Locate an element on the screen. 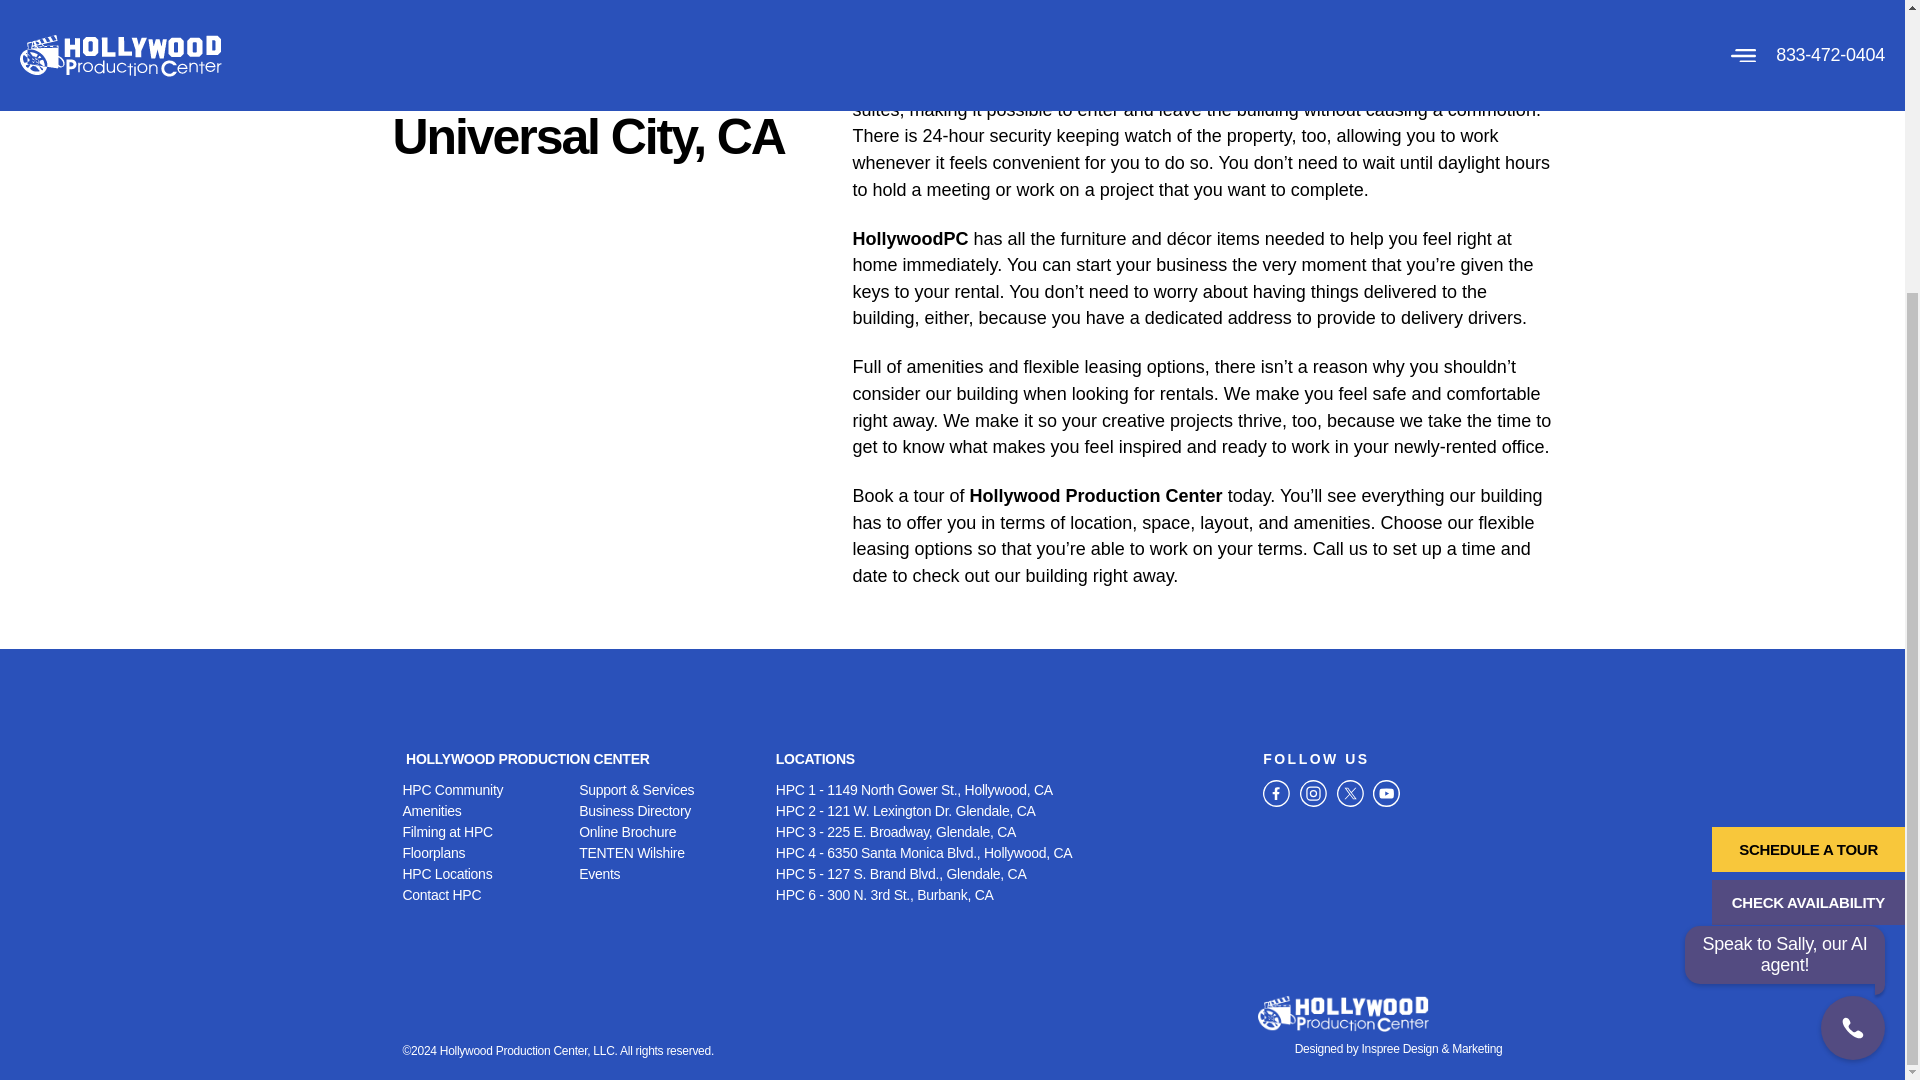 The height and width of the screenshot is (1080, 1920). HPC 6 - 300 N. 3rd St., Burbank, CA is located at coordinates (1008, 895).